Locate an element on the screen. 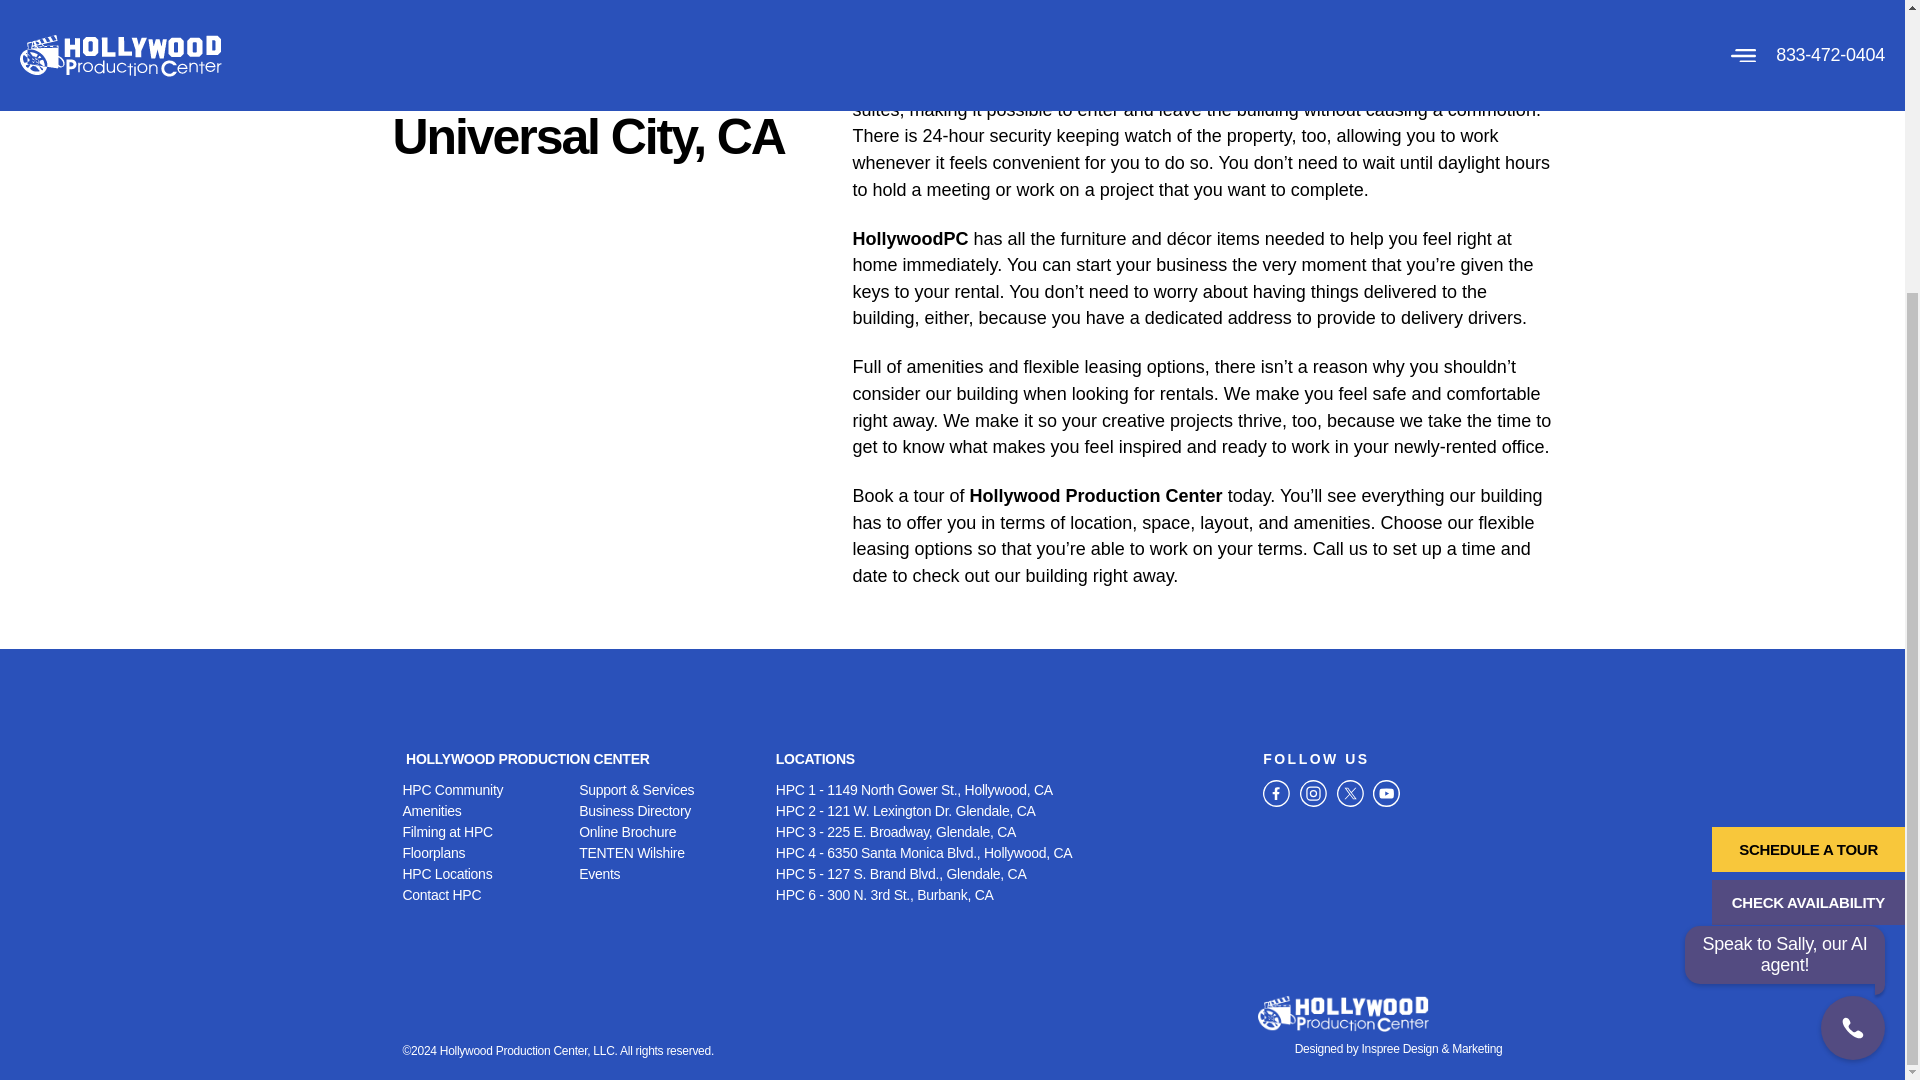 The height and width of the screenshot is (1080, 1920). HPC 6 - 300 N. 3rd St., Burbank, CA is located at coordinates (1008, 895).